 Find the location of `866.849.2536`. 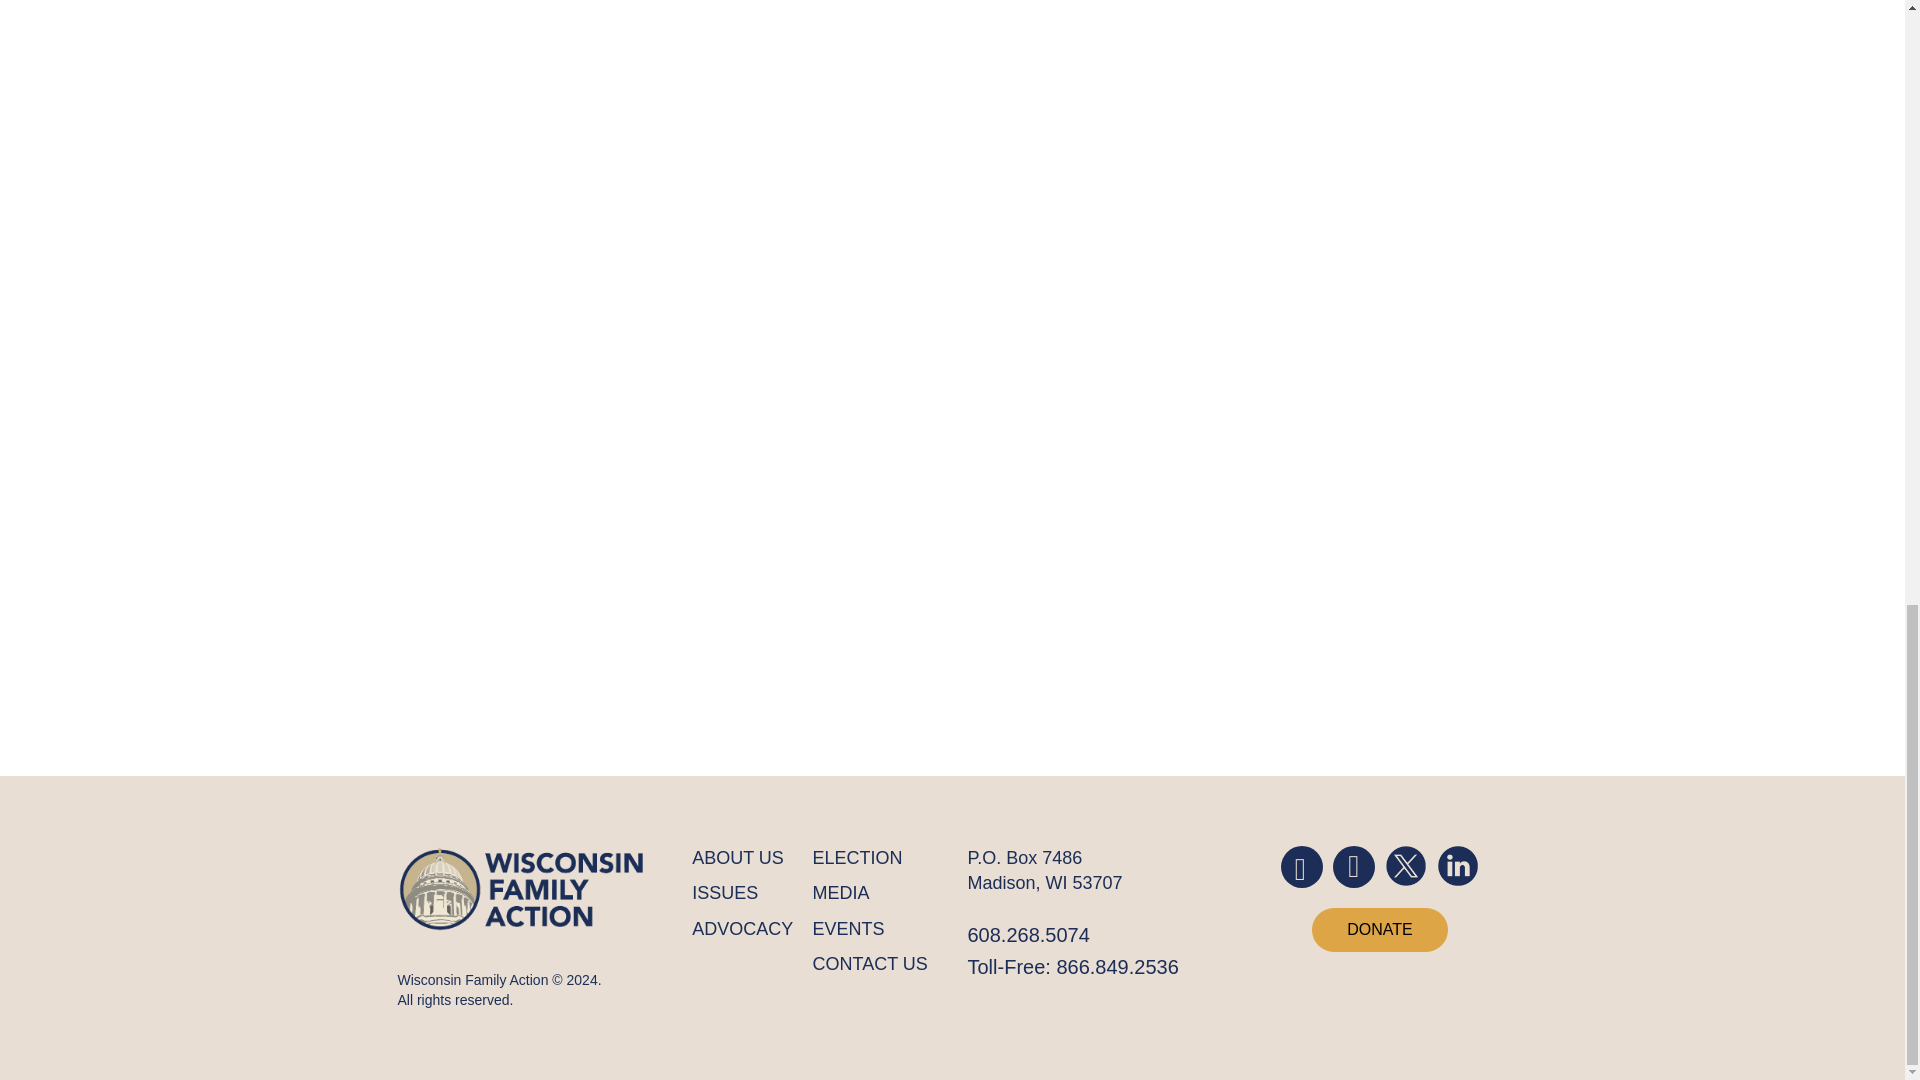

866.849.2536 is located at coordinates (1117, 966).